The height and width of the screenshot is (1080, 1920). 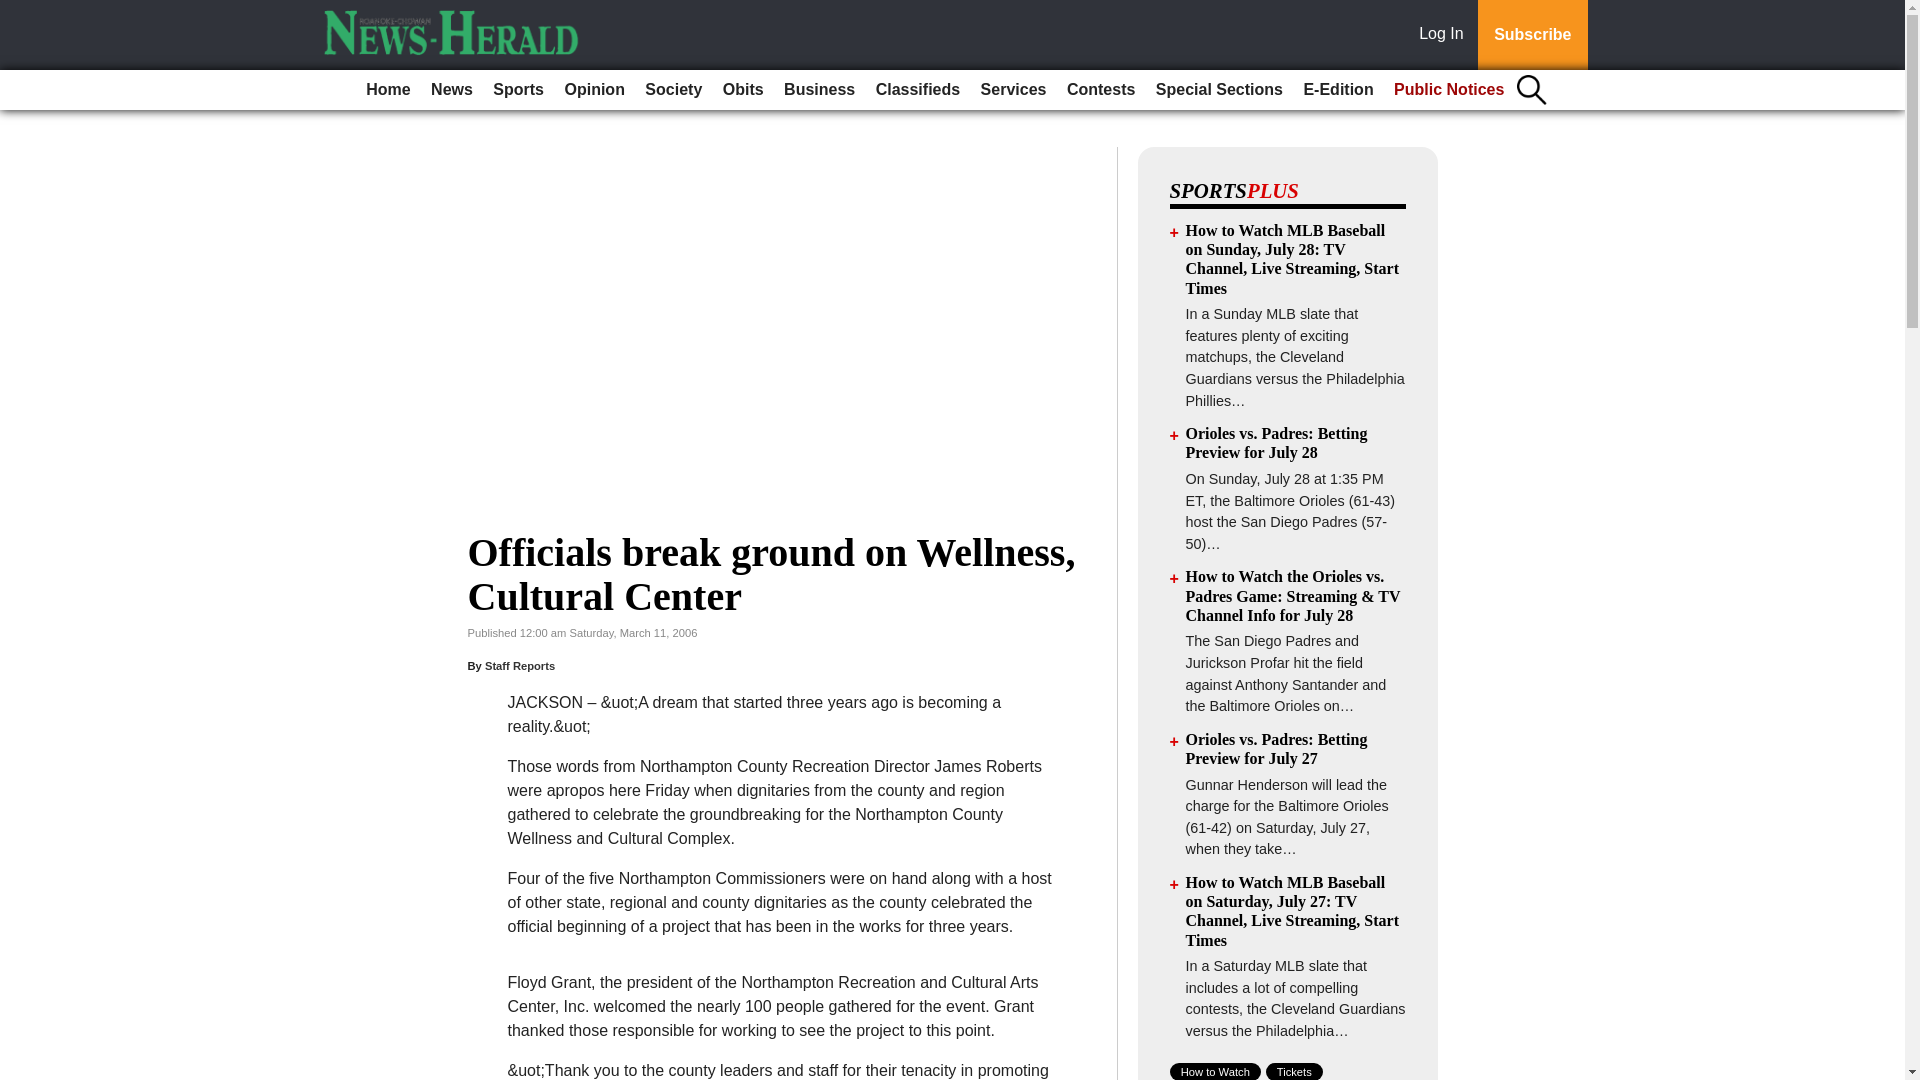 What do you see at coordinates (594, 90) in the screenshot?
I see `Opinion` at bounding box center [594, 90].